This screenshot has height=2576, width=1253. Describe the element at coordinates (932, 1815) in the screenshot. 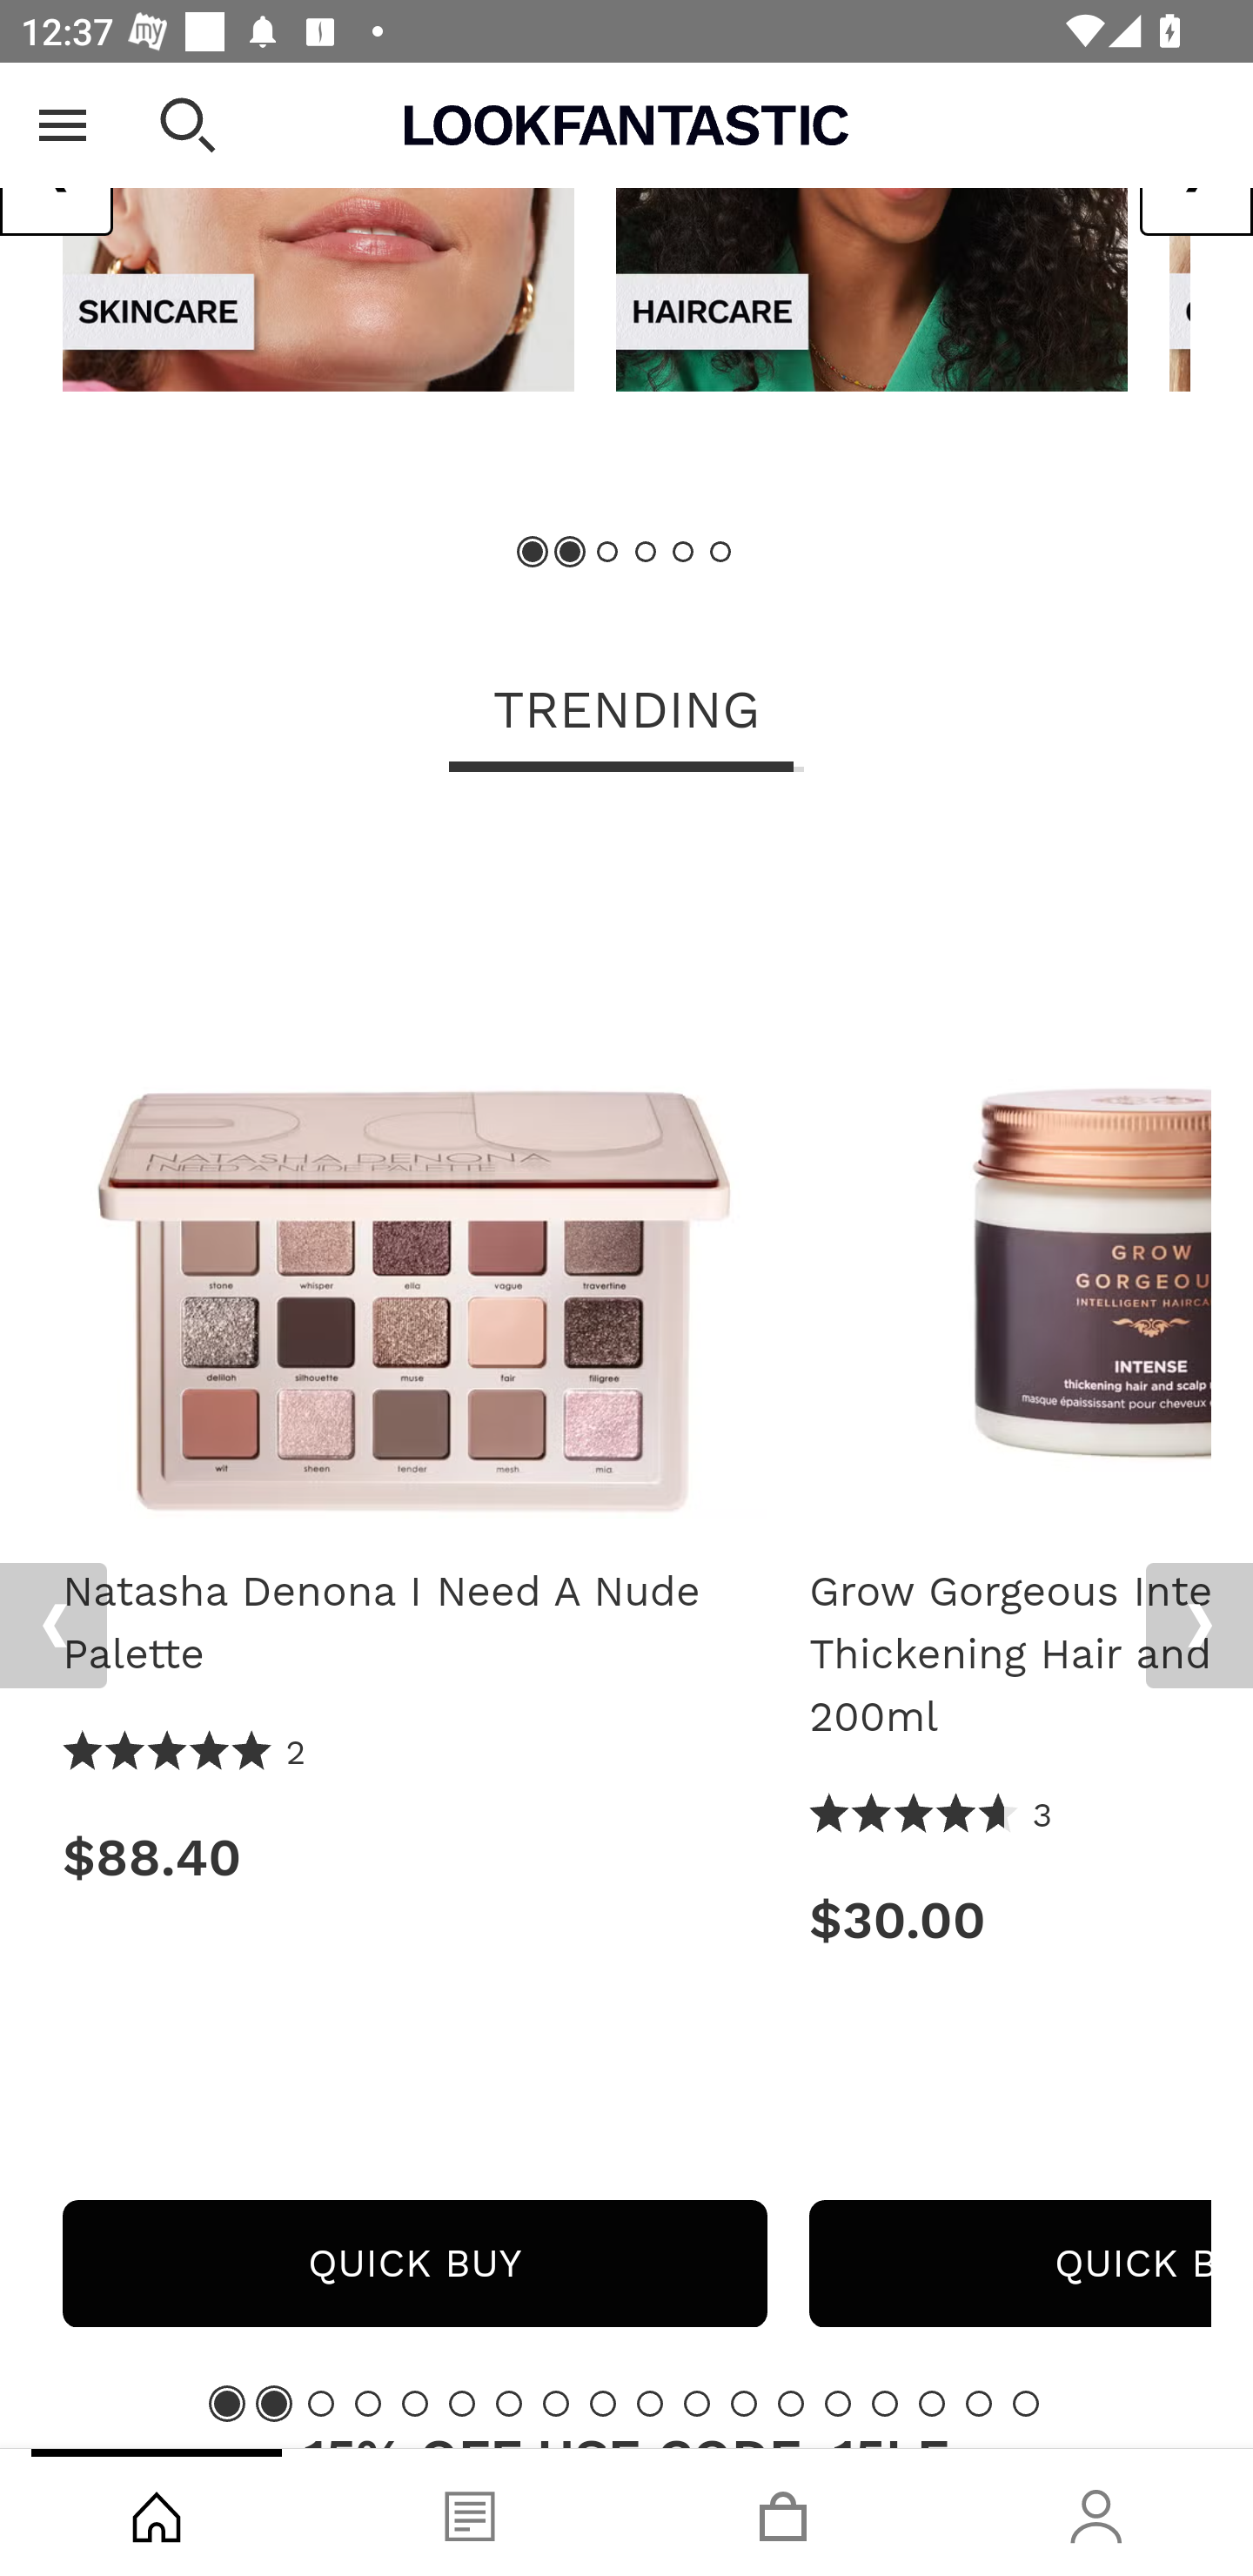

I see `4.67 Stars 3 Reviews` at that location.